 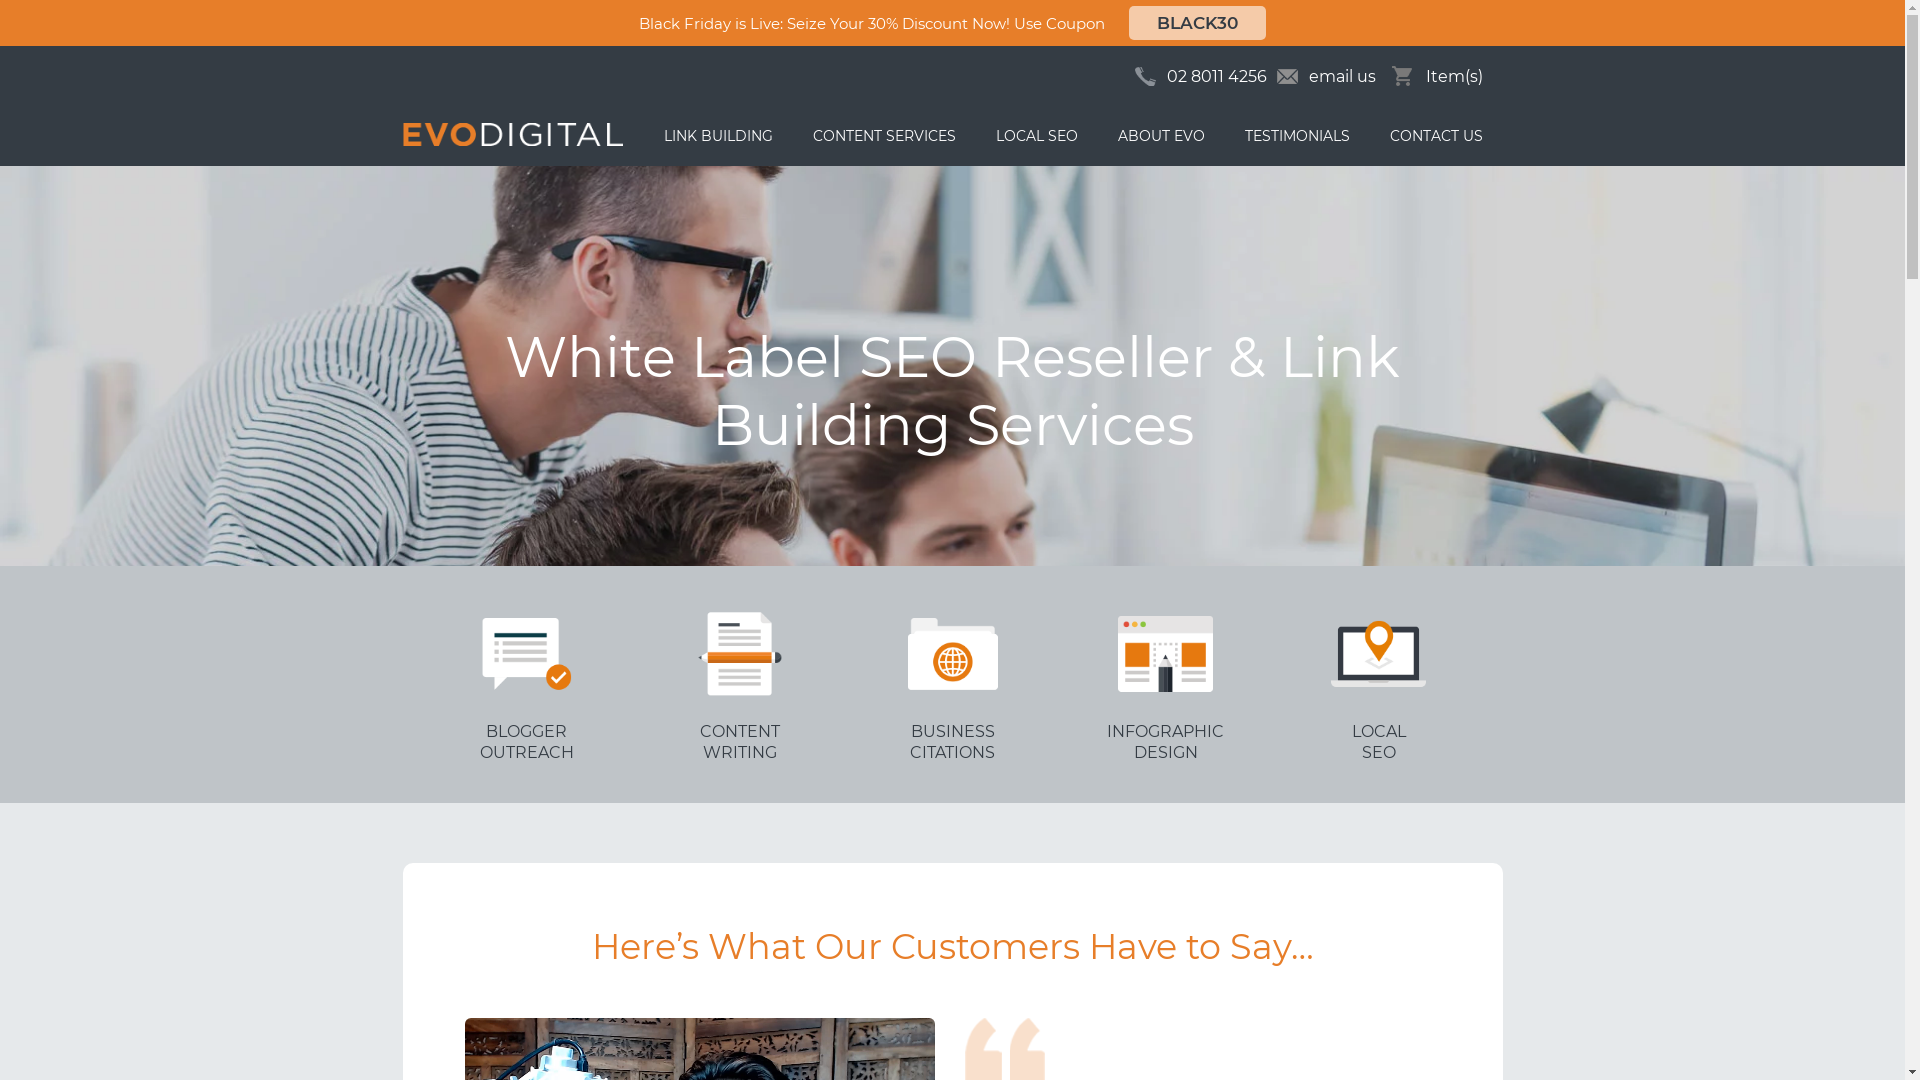 What do you see at coordinates (512, 134) in the screenshot?
I see `Evo Digital` at bounding box center [512, 134].